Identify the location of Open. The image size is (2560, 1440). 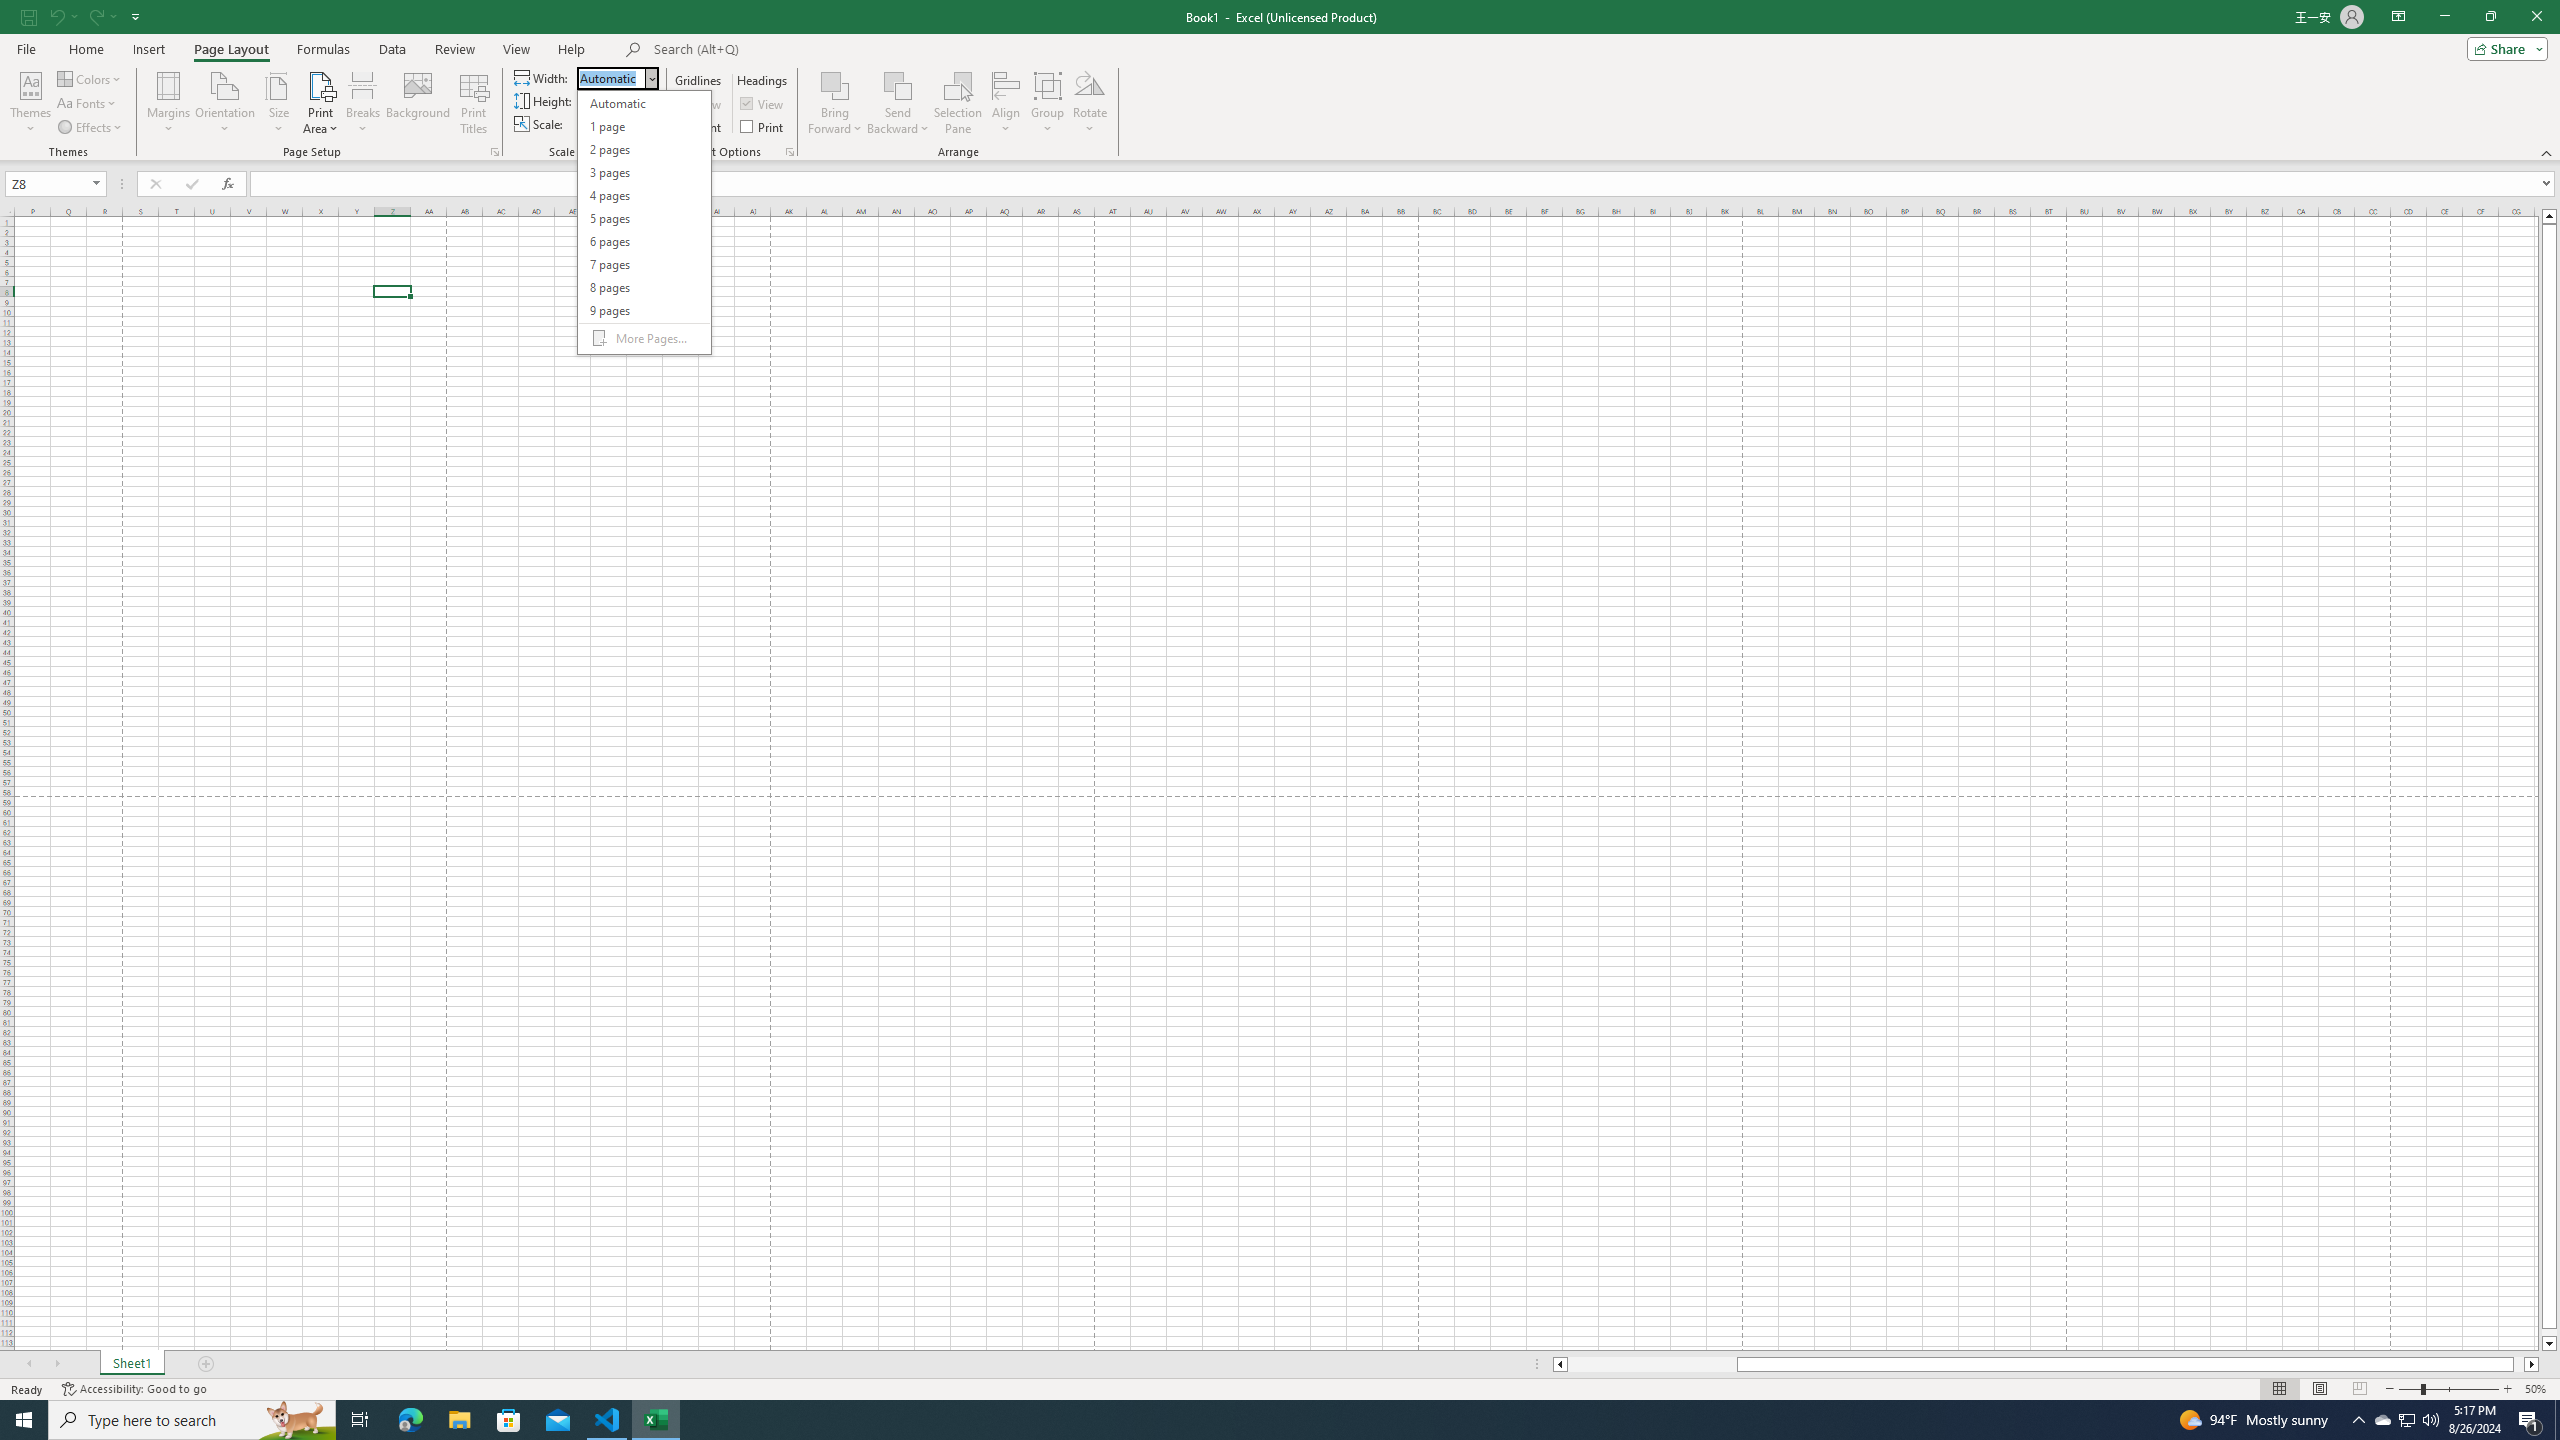
(96, 183).